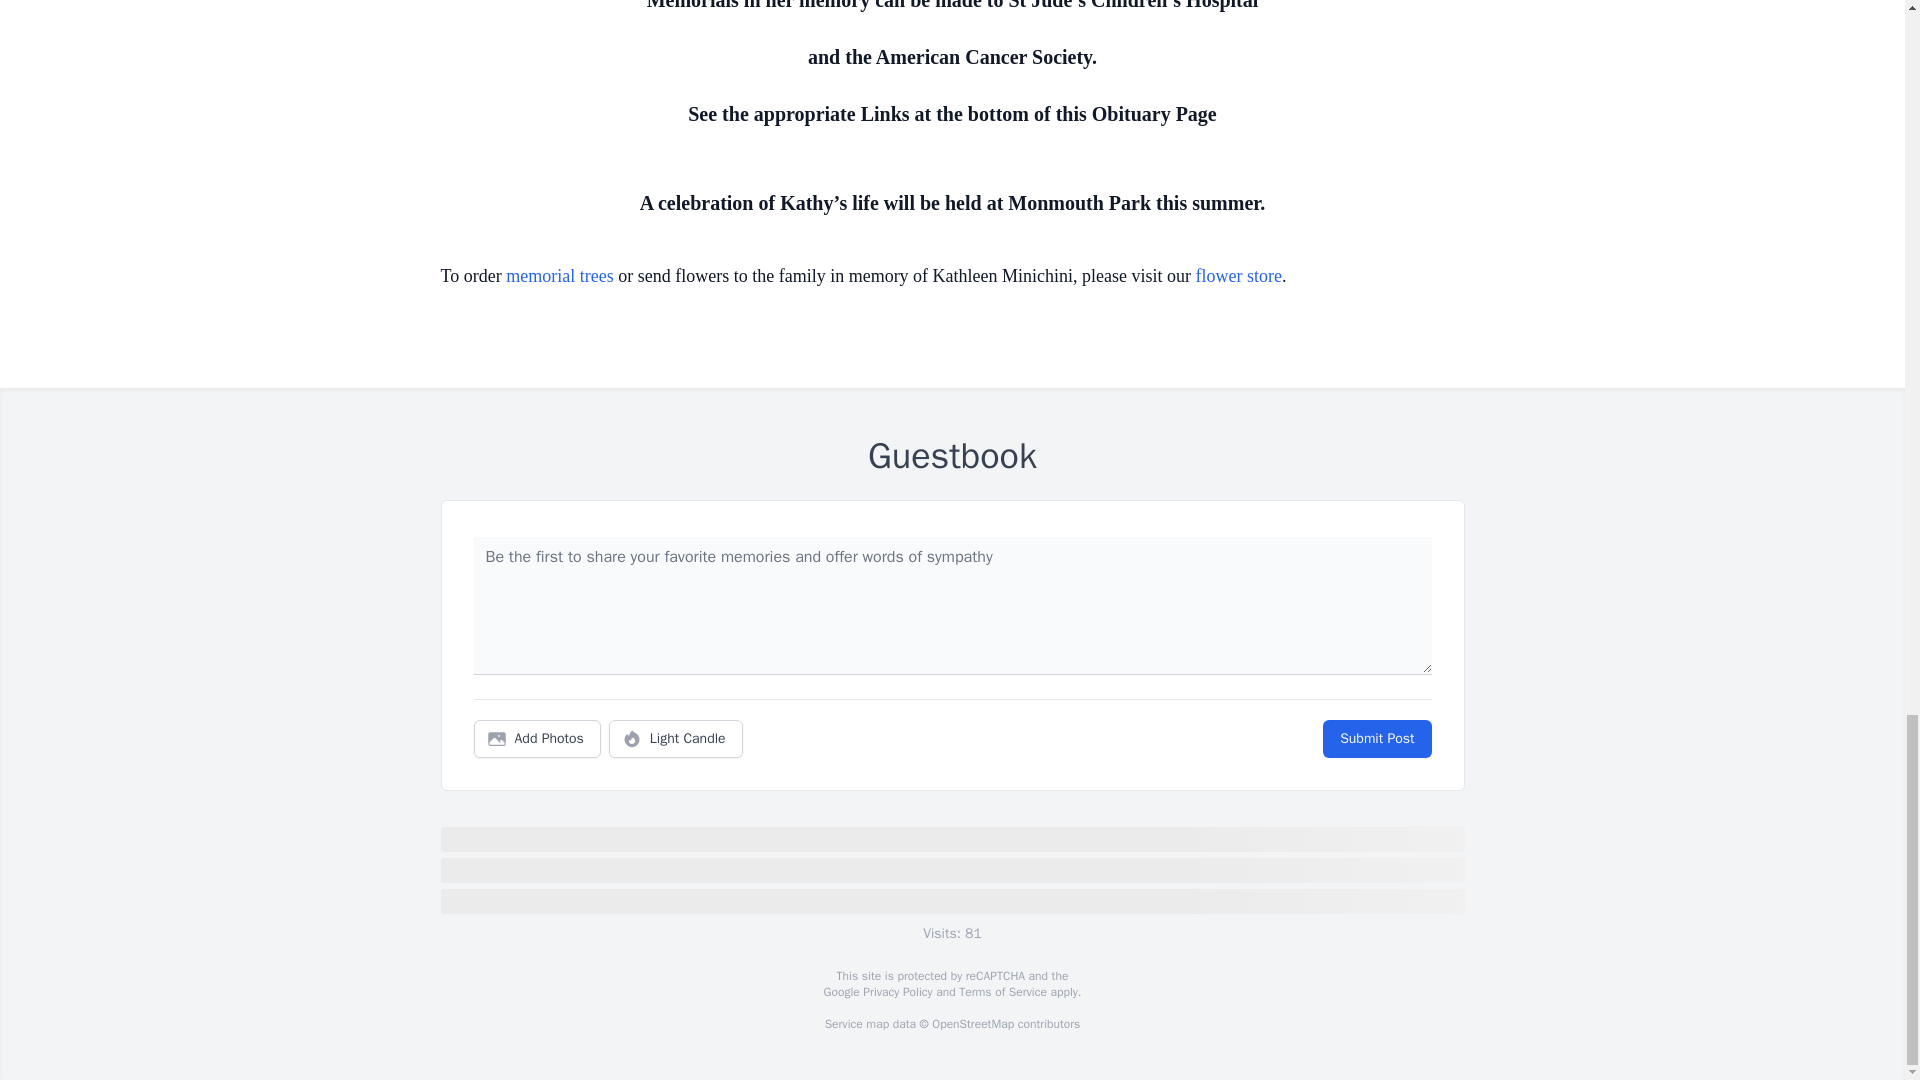 The width and height of the screenshot is (1920, 1080). What do you see at coordinates (972, 1024) in the screenshot?
I see `OpenStreetMap` at bounding box center [972, 1024].